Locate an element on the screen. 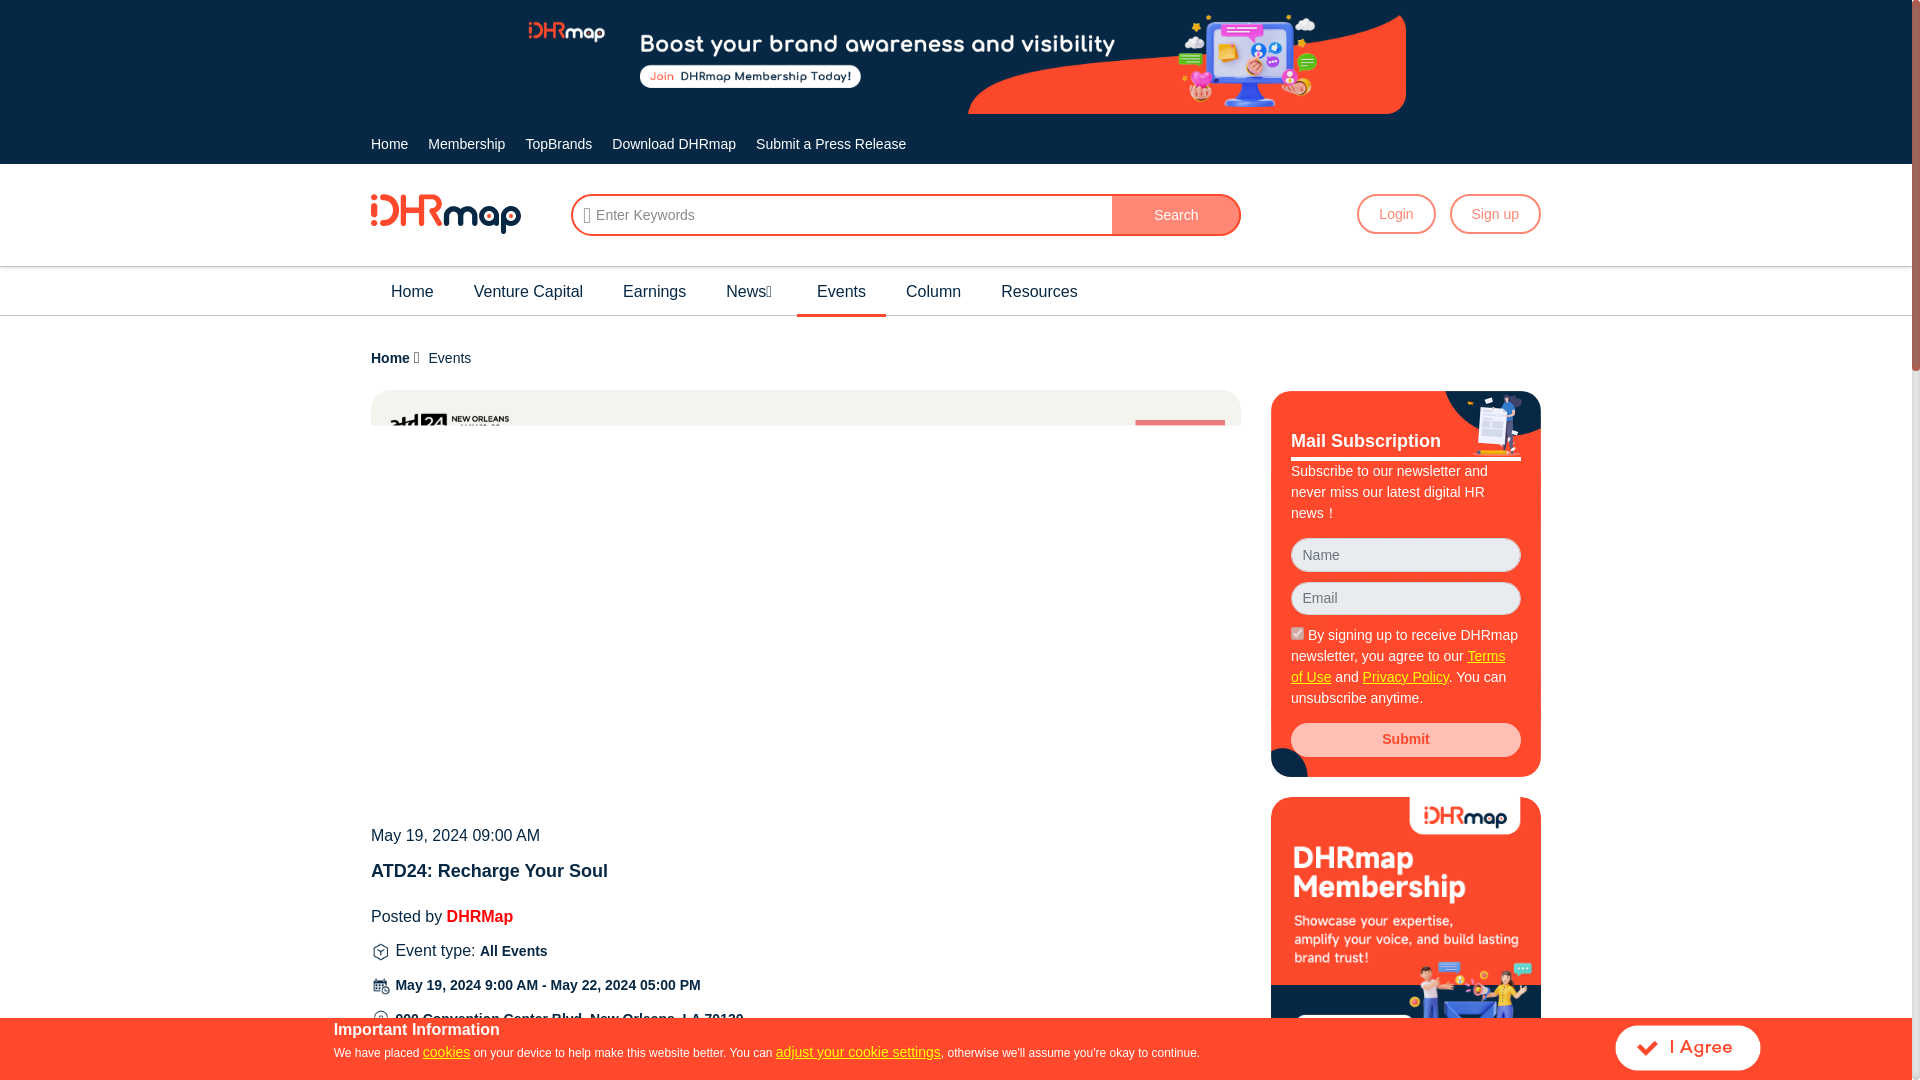 Image resolution: width=1920 pixels, height=1080 pixels. News is located at coordinates (751, 291).